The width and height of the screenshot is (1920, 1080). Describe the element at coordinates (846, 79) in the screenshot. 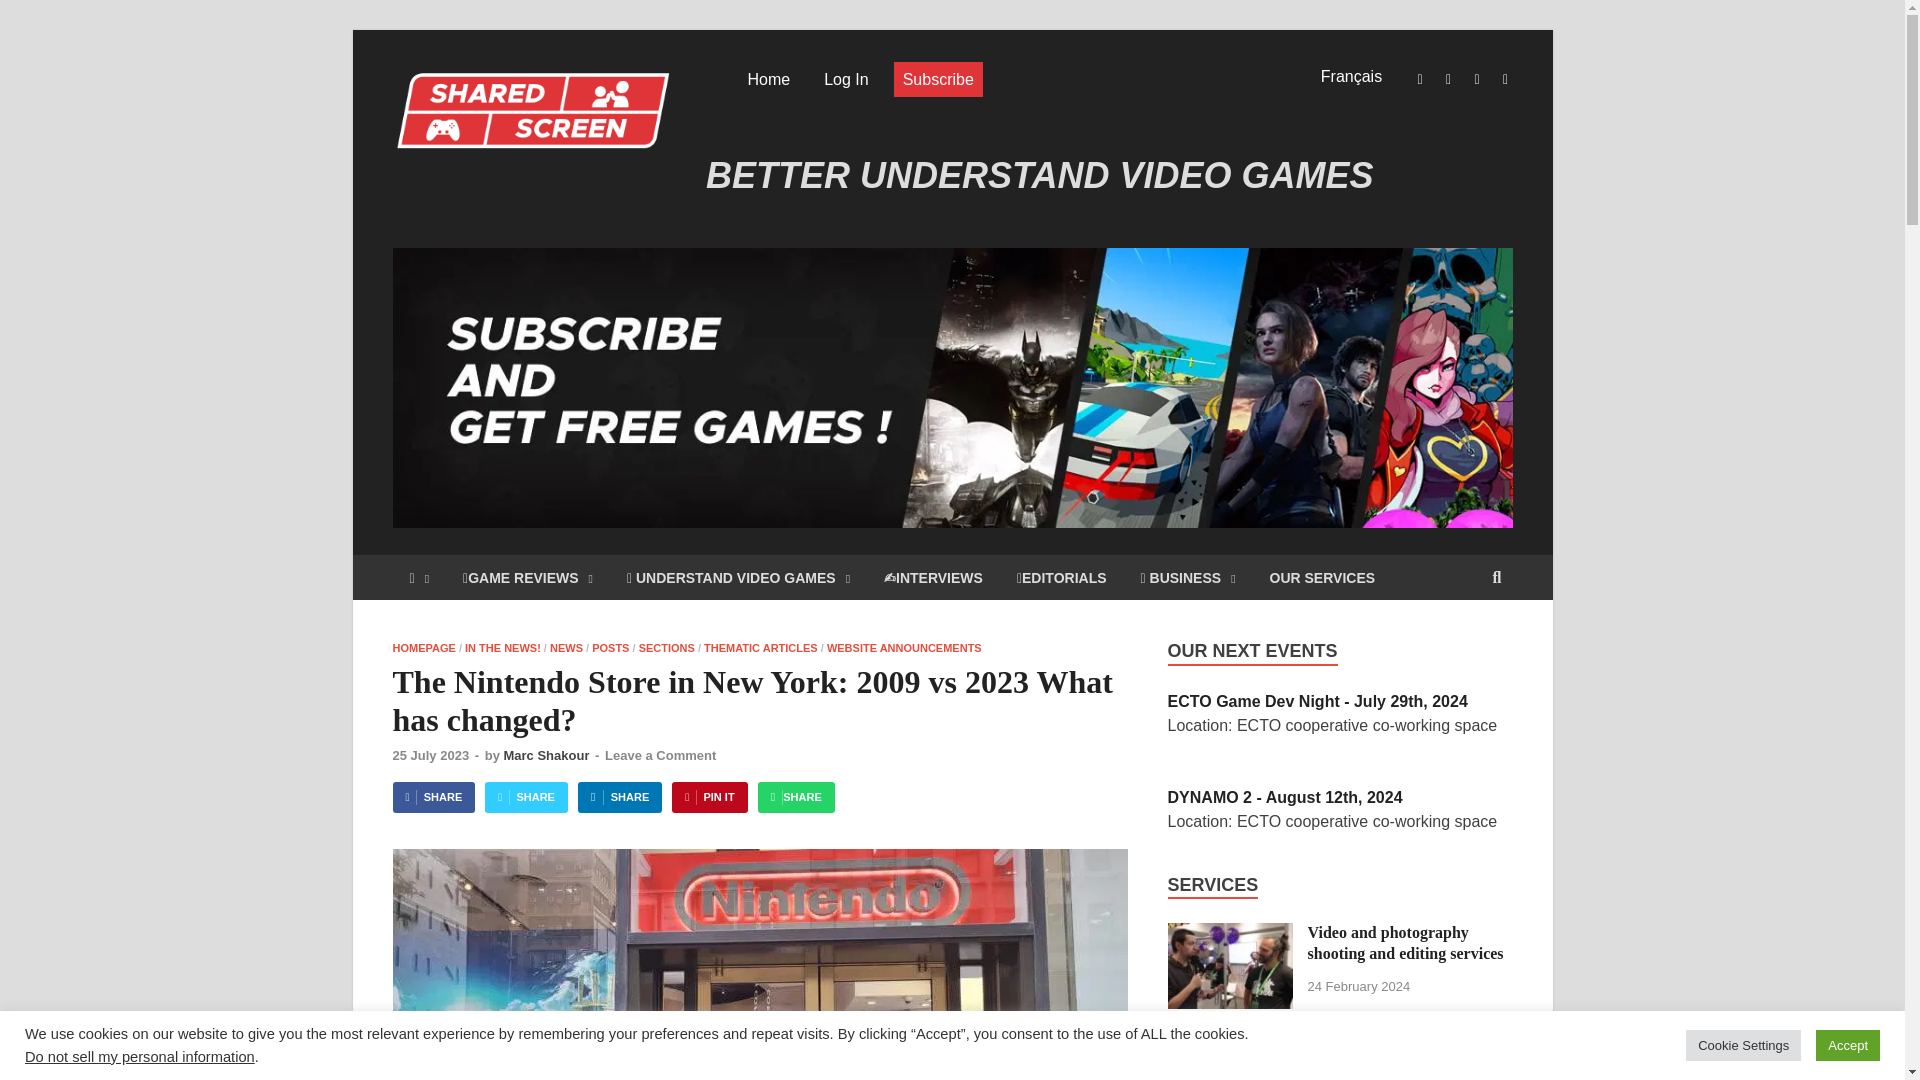

I see `Log In` at that location.